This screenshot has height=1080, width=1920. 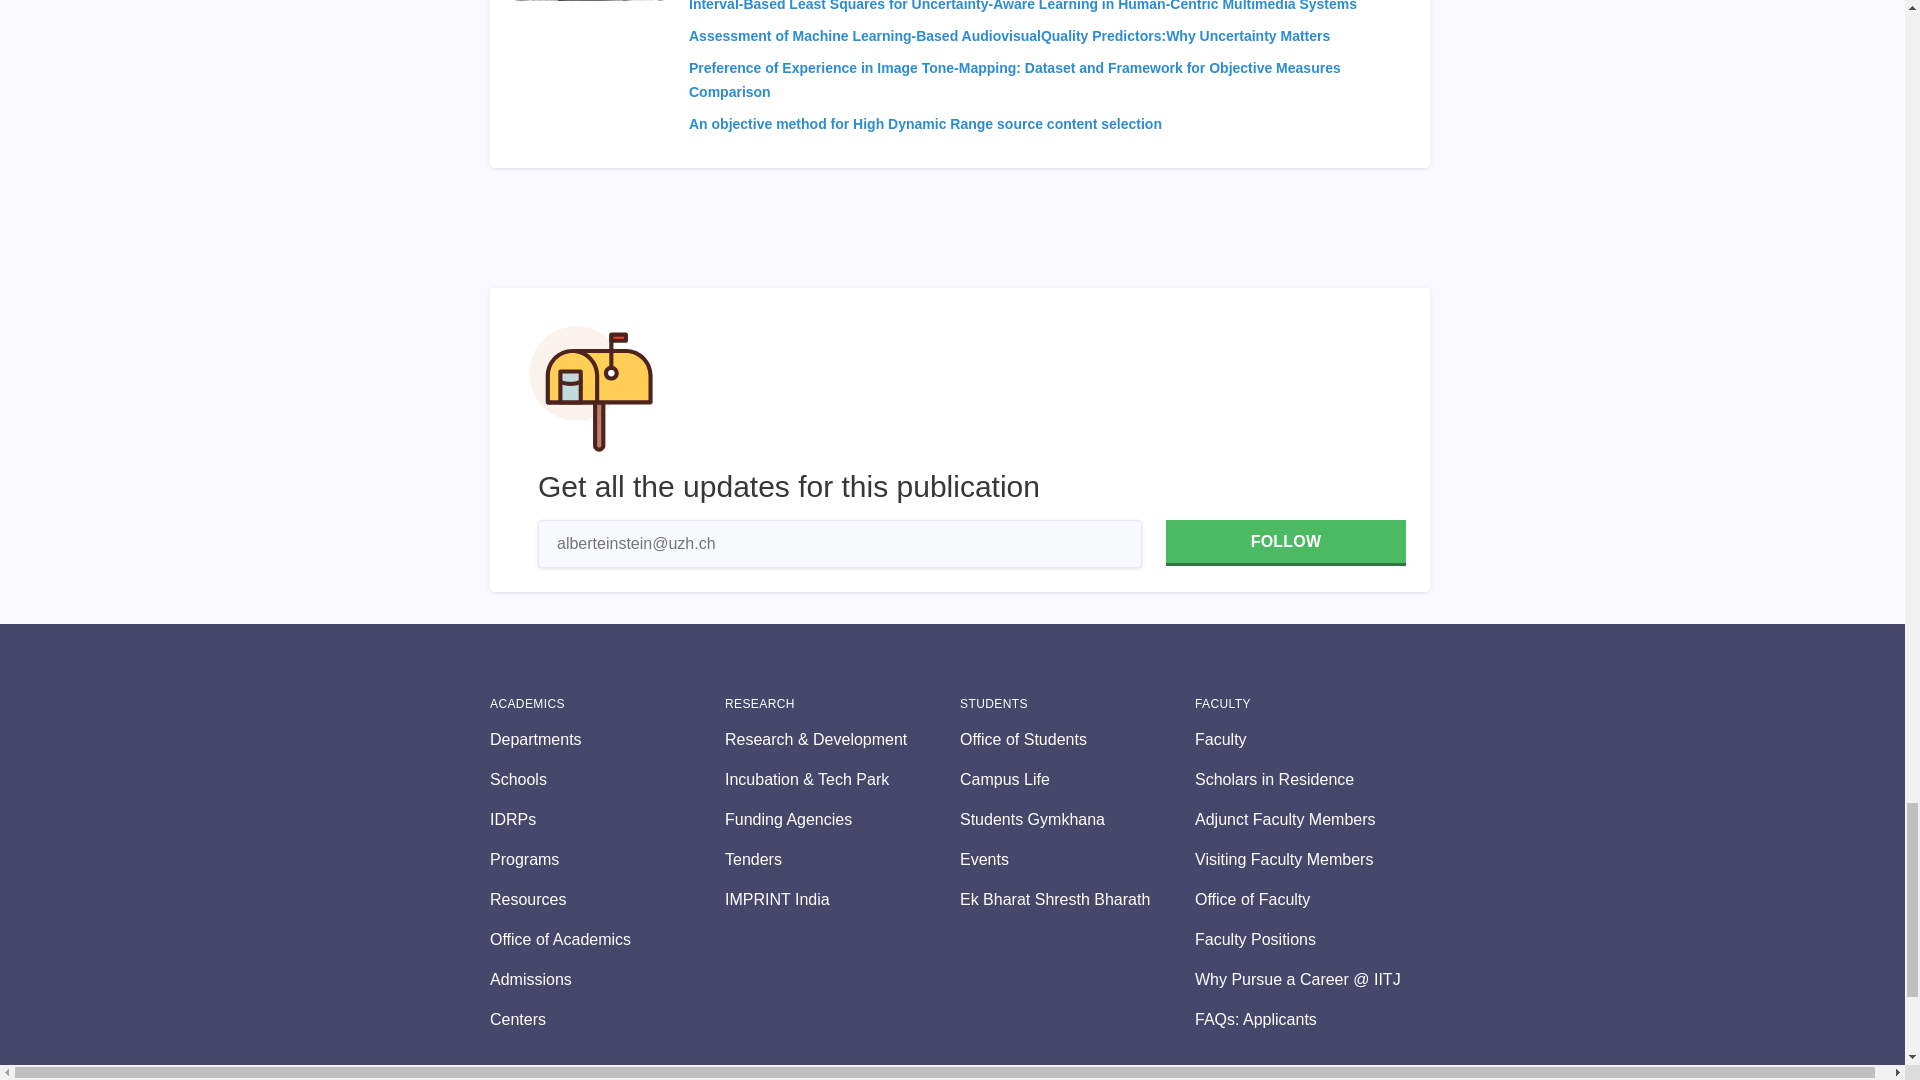 I want to click on Tenders, so click(x=842, y=859).